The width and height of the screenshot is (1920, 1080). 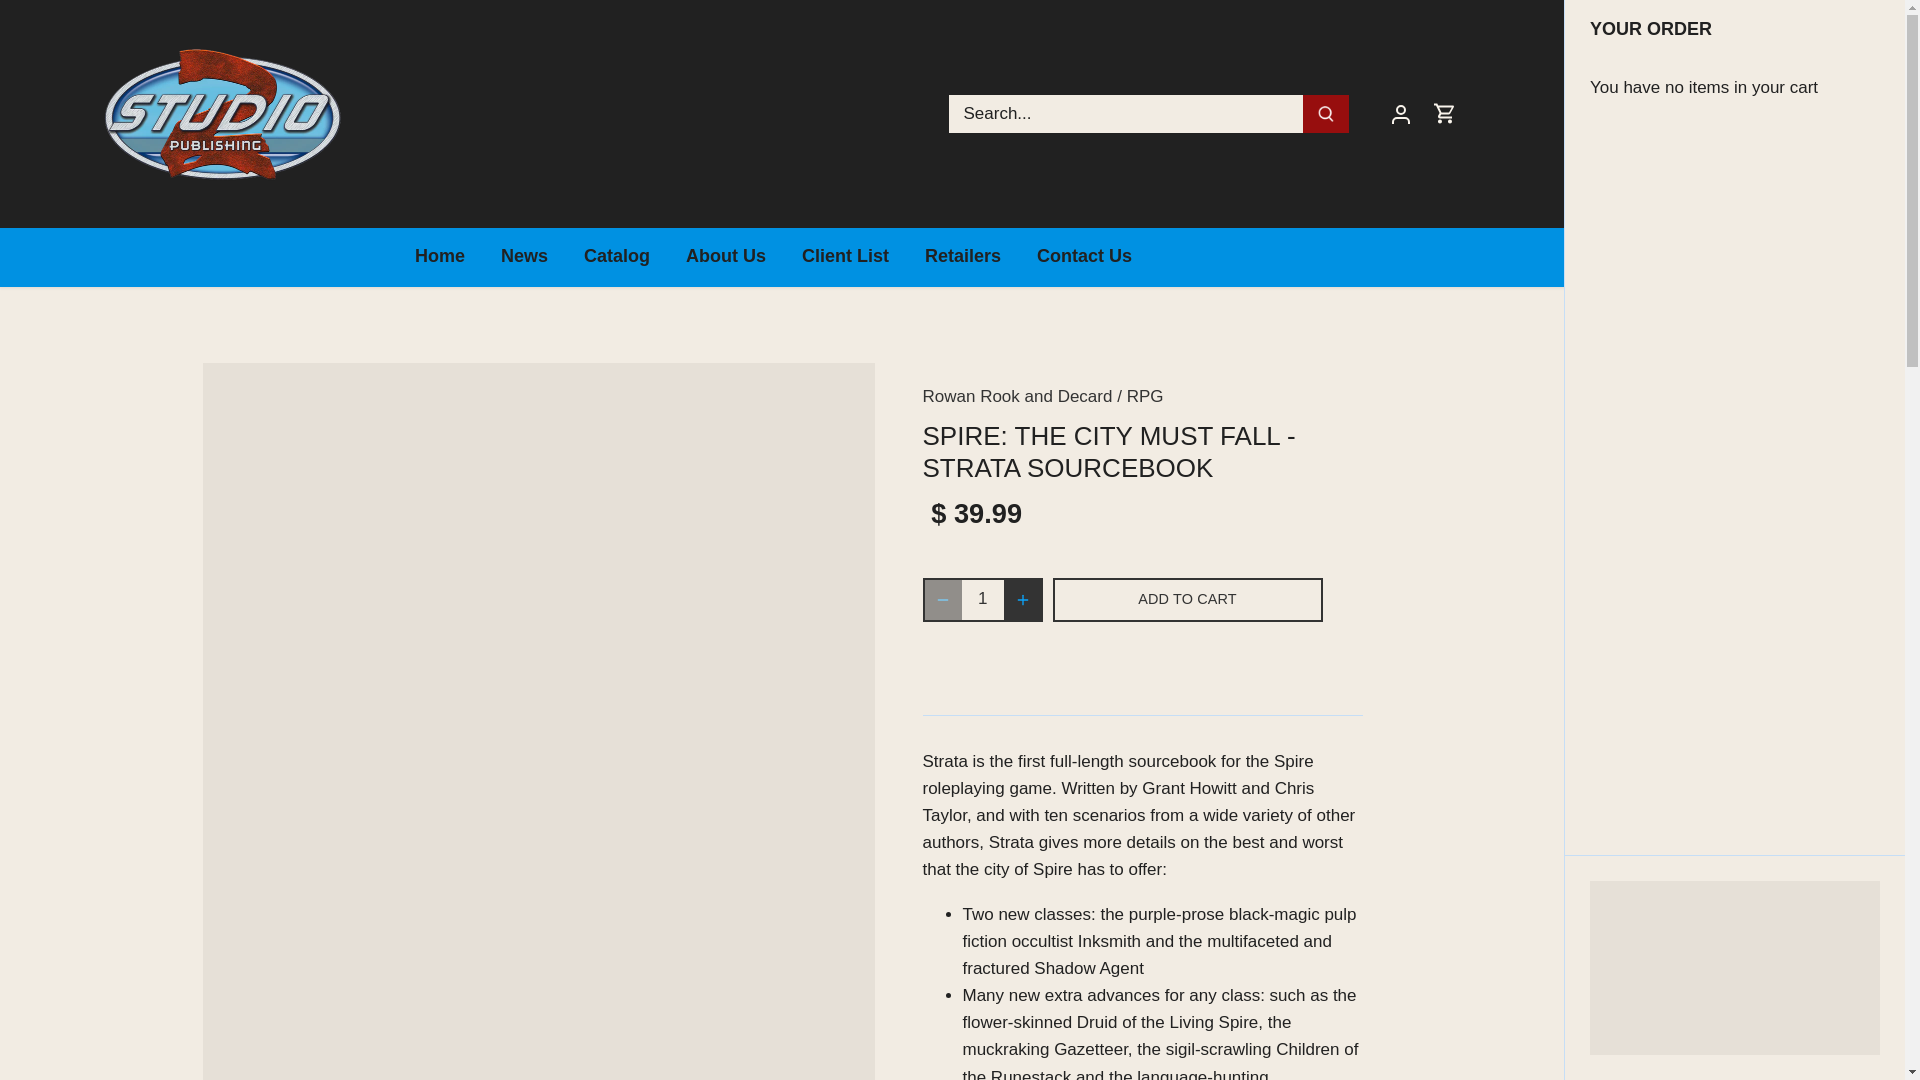 What do you see at coordinates (448, 257) in the screenshot?
I see `Home` at bounding box center [448, 257].